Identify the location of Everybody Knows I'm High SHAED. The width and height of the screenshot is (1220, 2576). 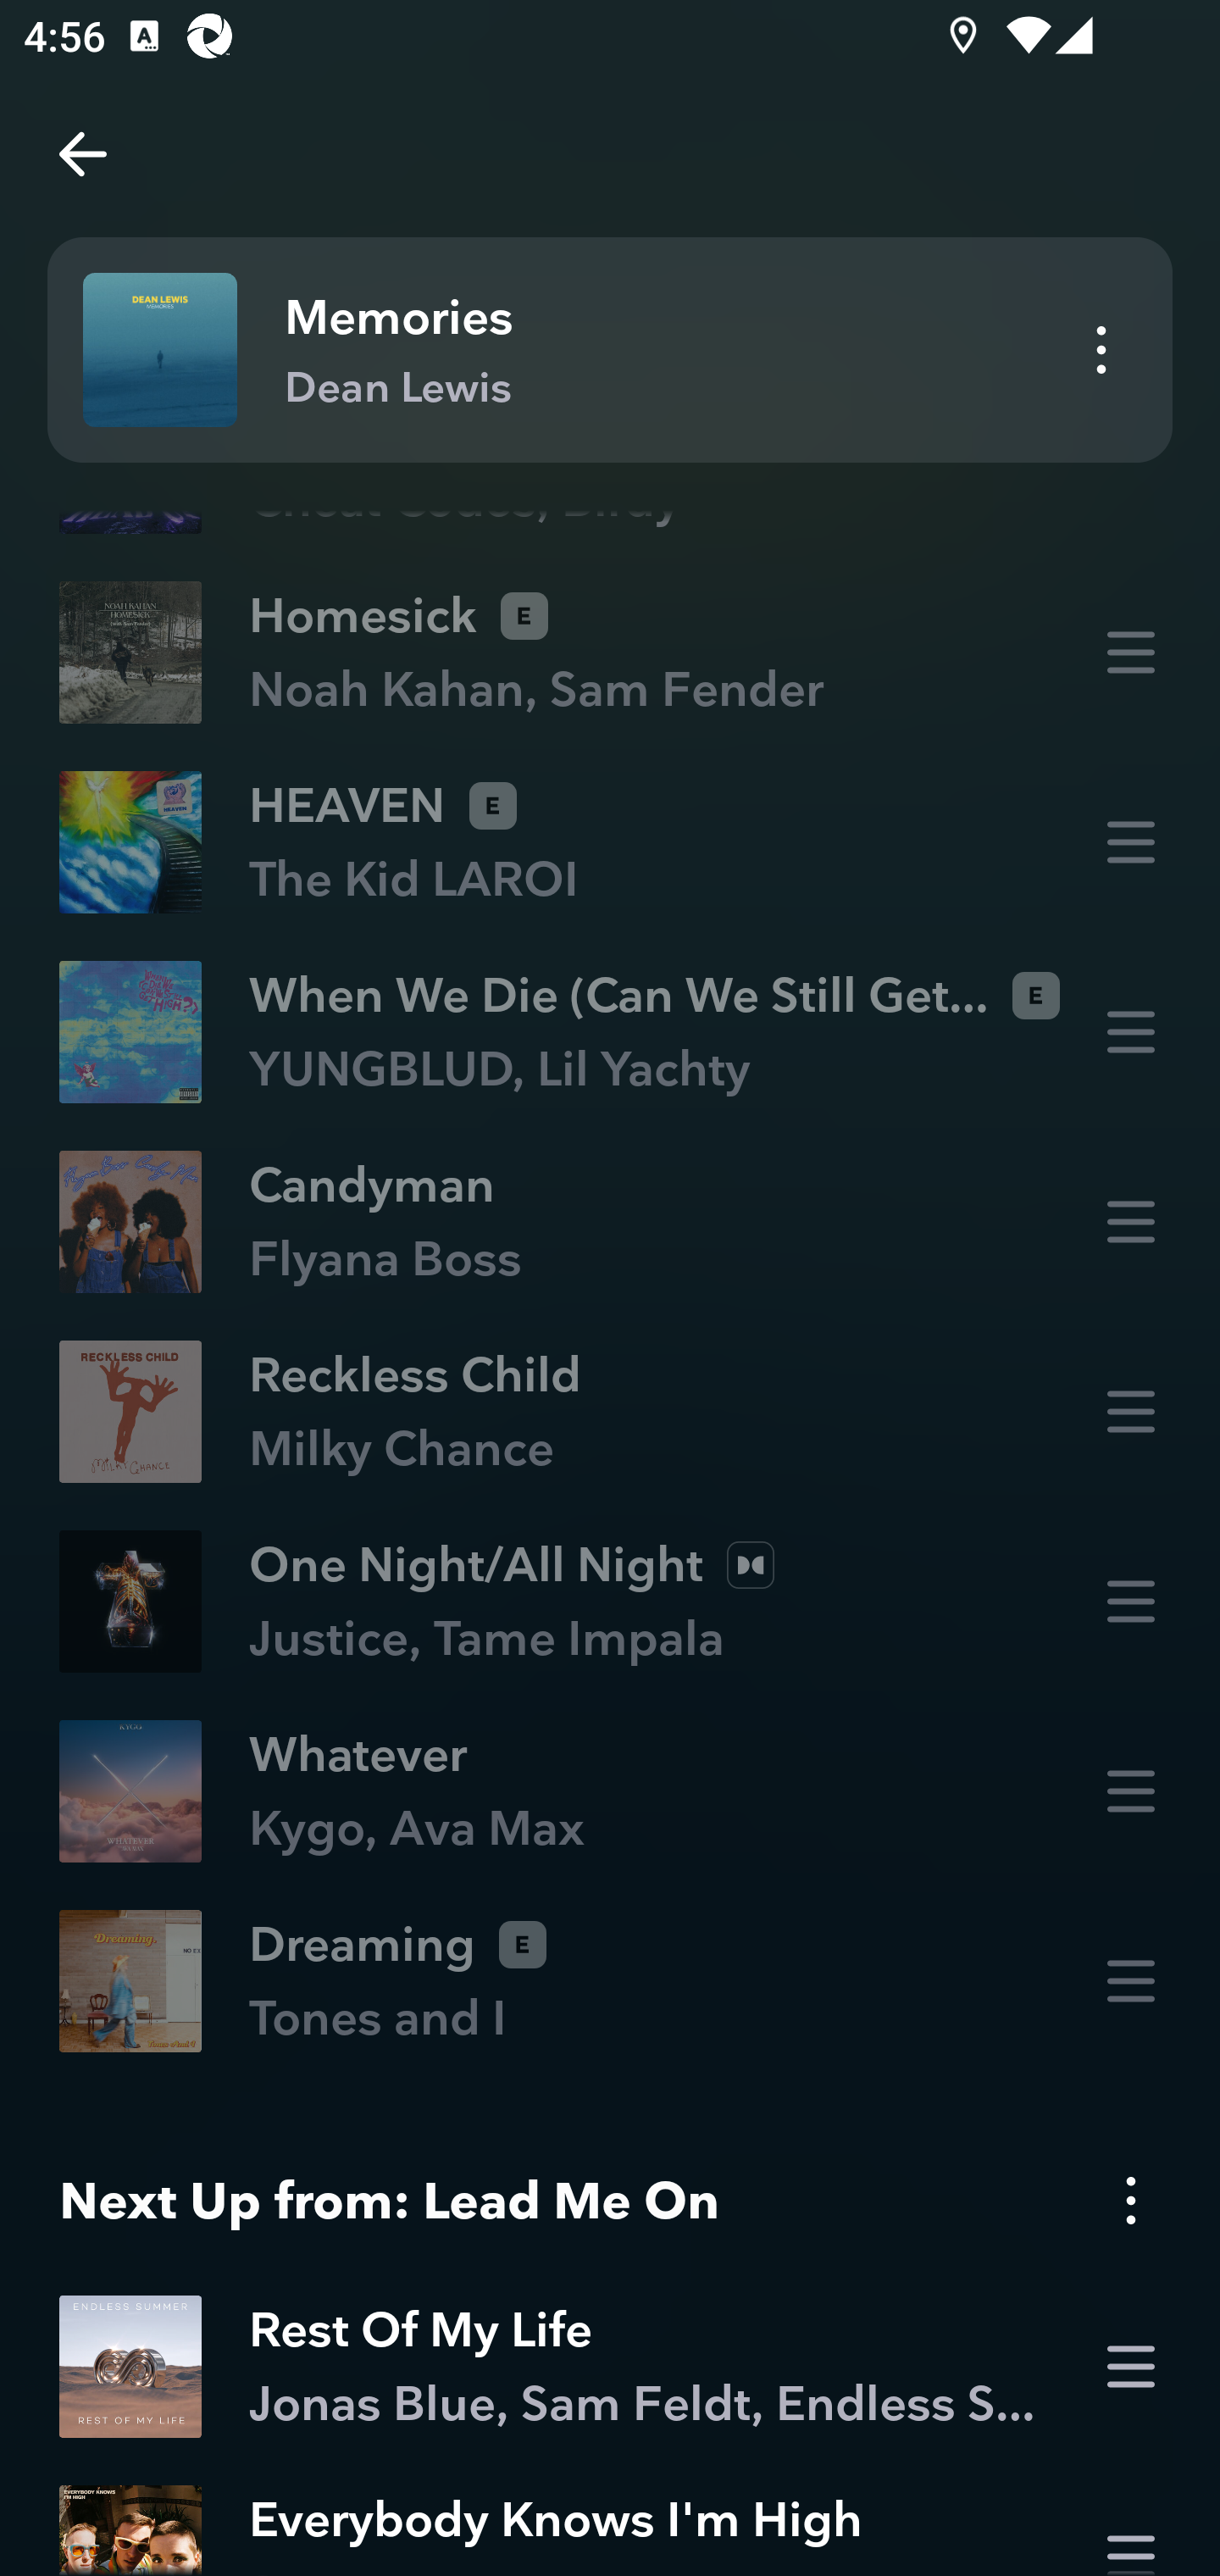
(610, 2519).